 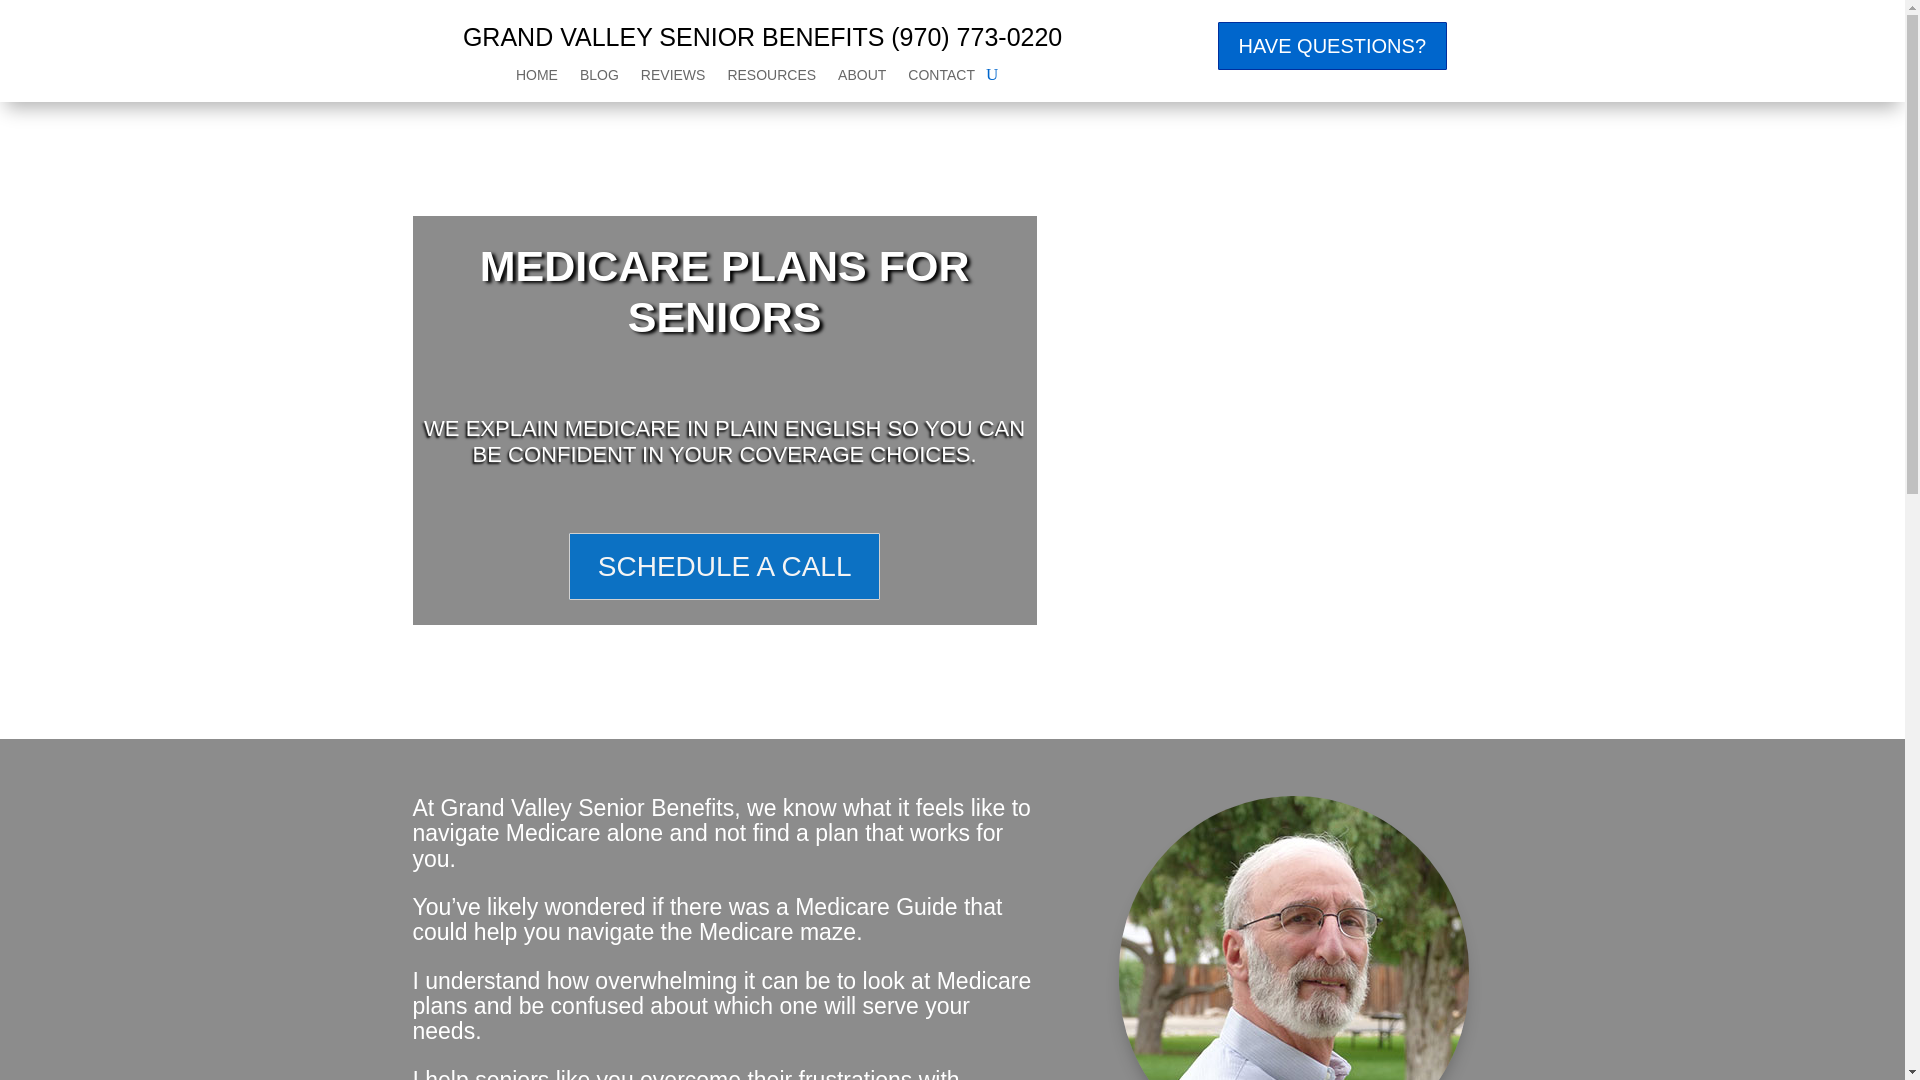 What do you see at coordinates (772, 78) in the screenshot?
I see `RESOURCES` at bounding box center [772, 78].